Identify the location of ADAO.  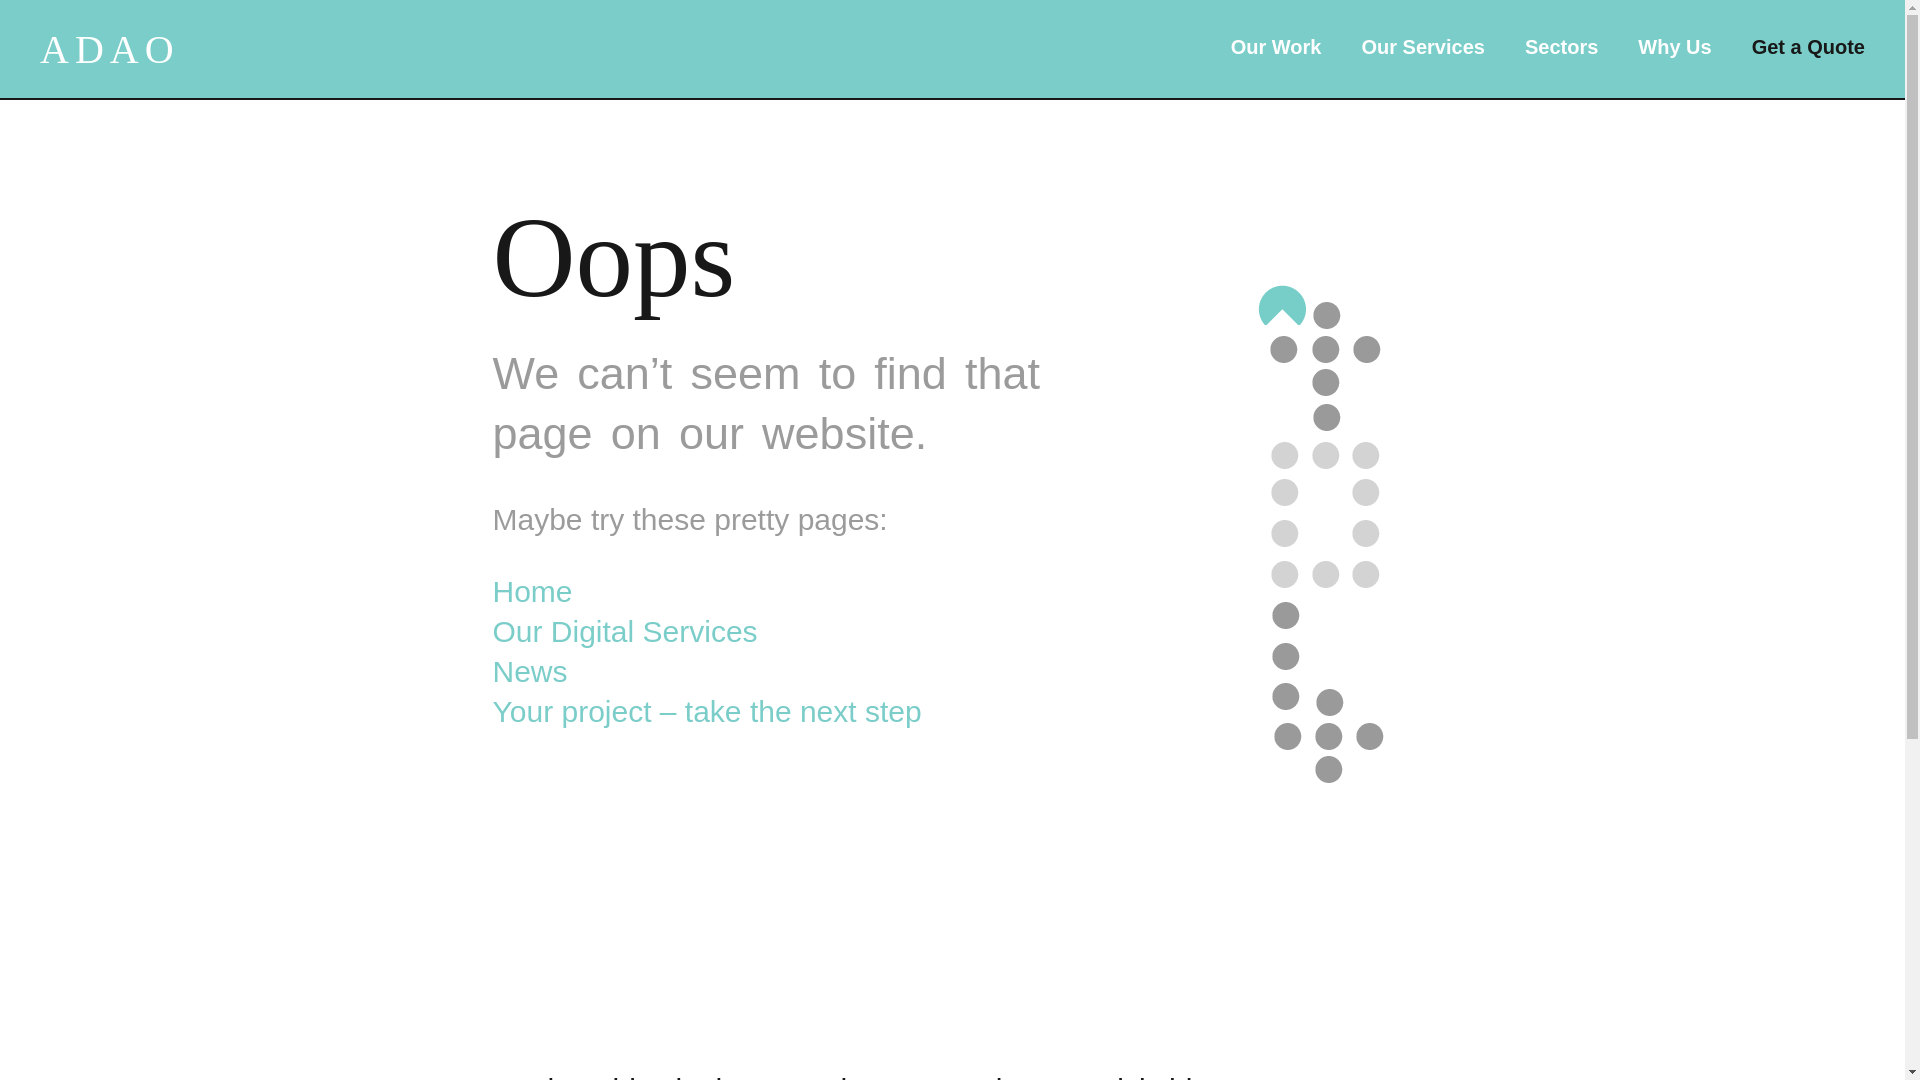
(110, 50).